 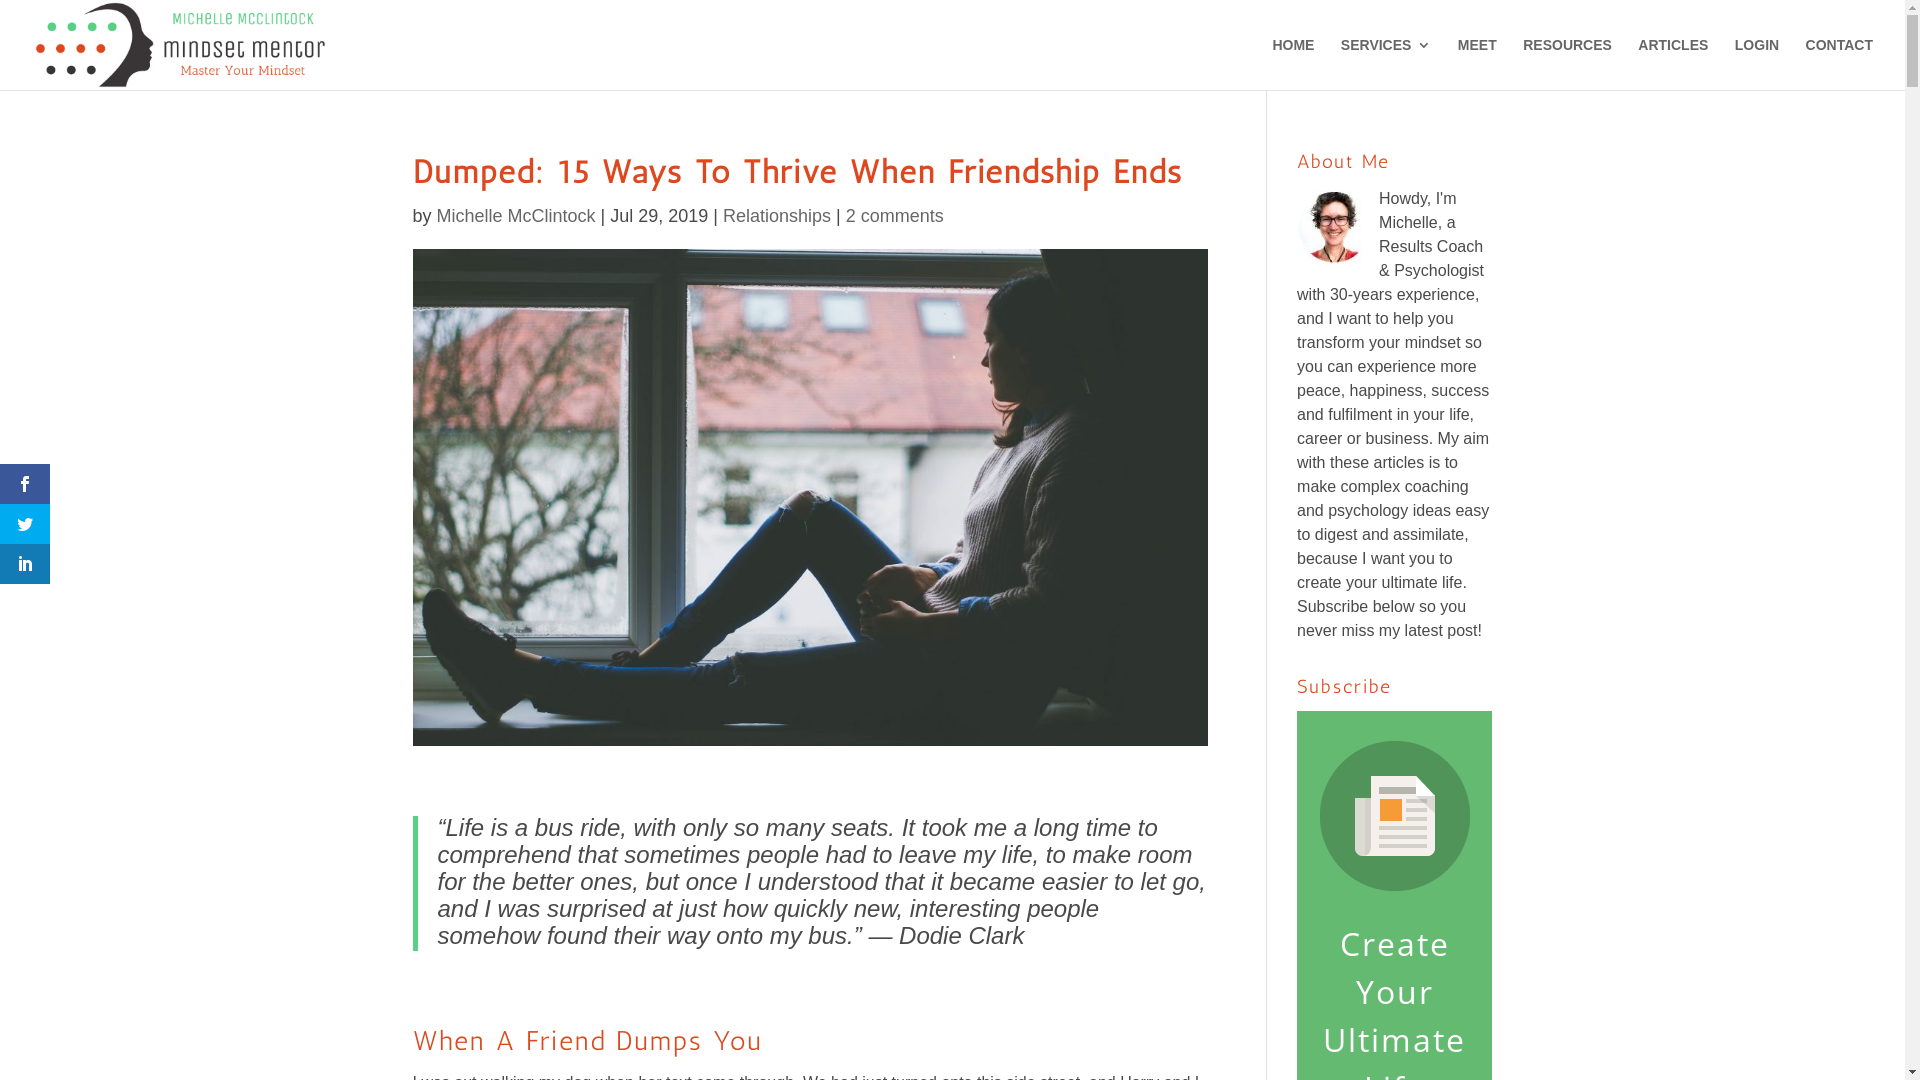 I want to click on LOGIN, so click(x=1757, y=64).